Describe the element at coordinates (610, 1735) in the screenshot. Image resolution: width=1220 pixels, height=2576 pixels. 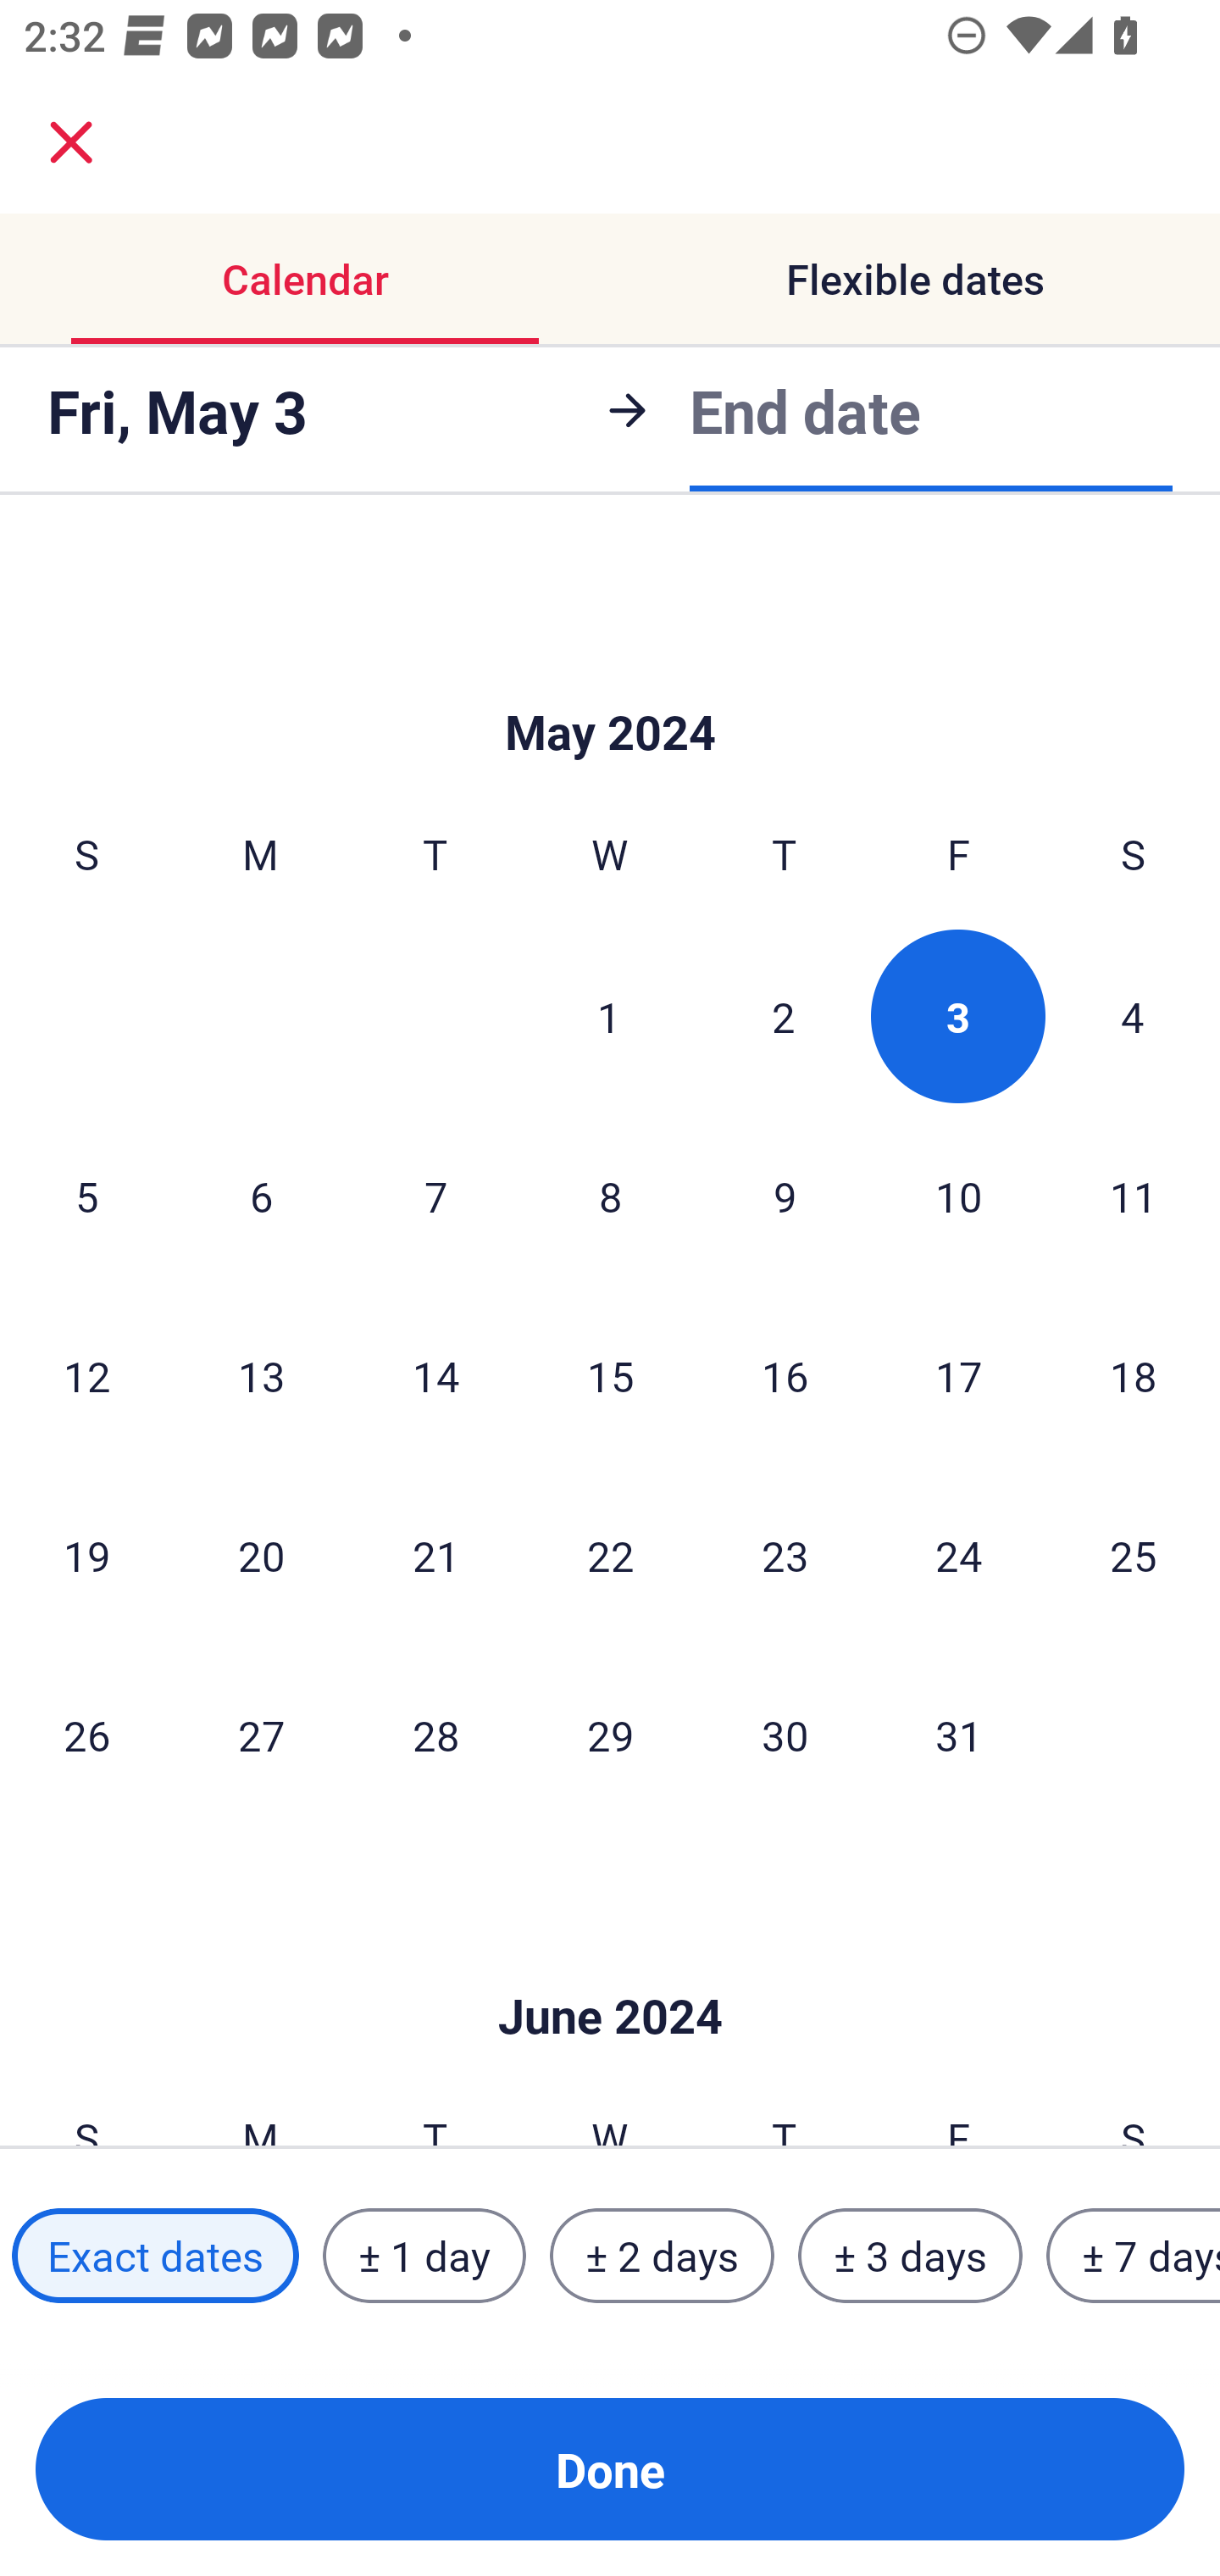
I see `29 Wednesday, May 29, 2024` at that location.